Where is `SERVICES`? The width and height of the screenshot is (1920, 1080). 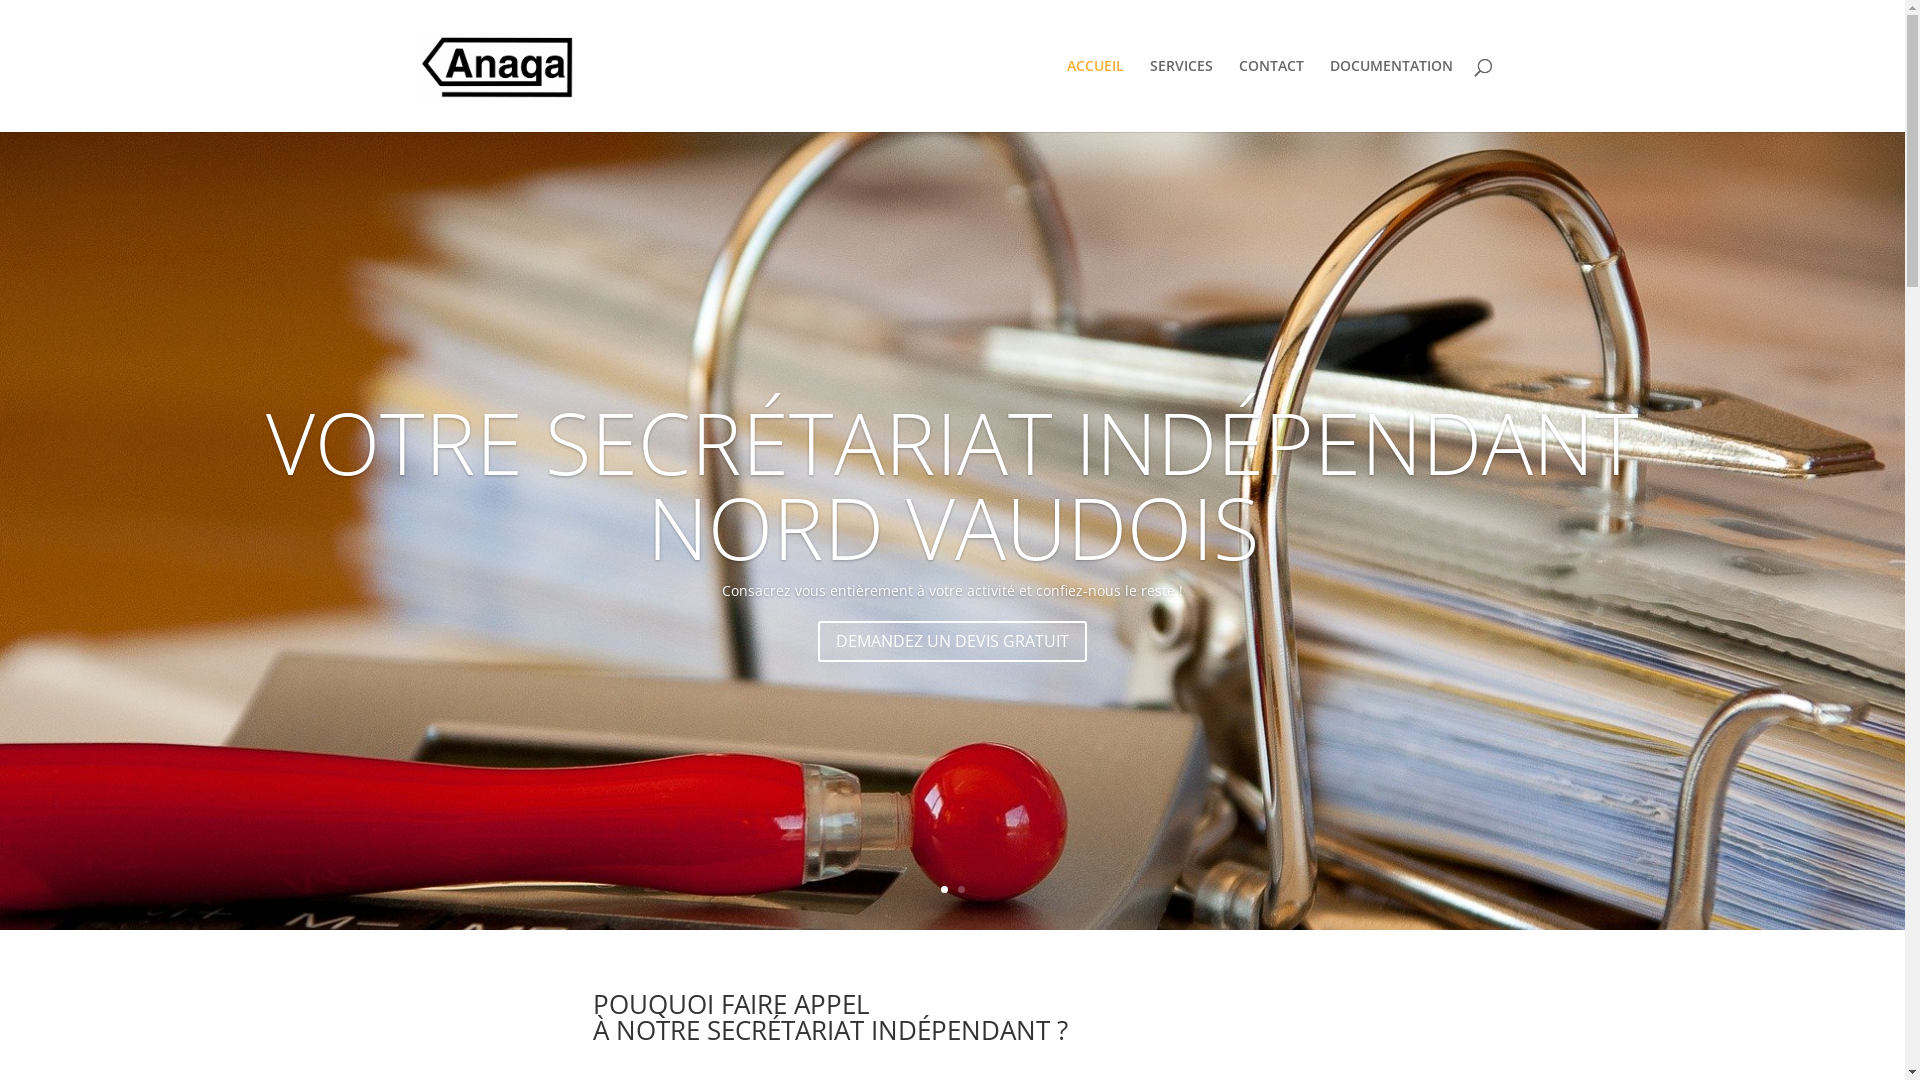
SERVICES is located at coordinates (1182, 96).